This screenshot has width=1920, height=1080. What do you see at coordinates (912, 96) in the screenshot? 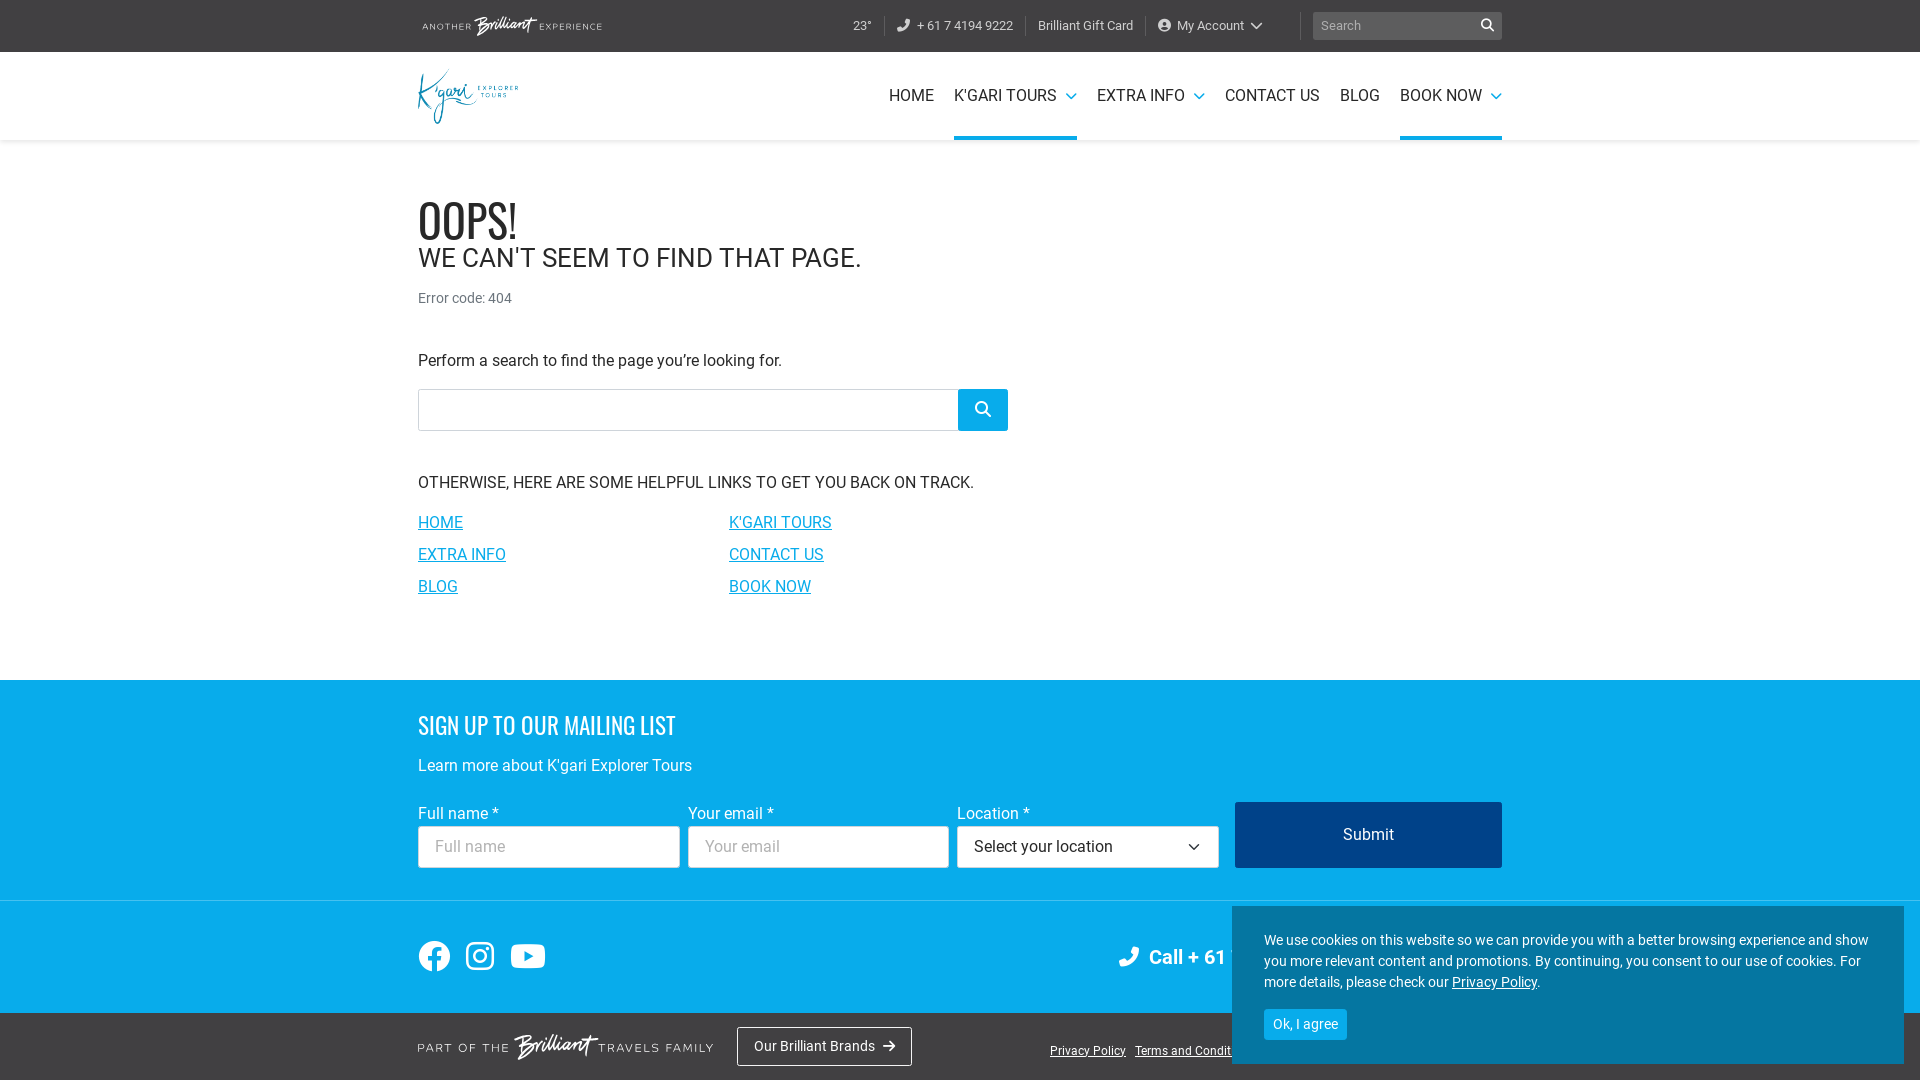
I see `HOME` at bounding box center [912, 96].